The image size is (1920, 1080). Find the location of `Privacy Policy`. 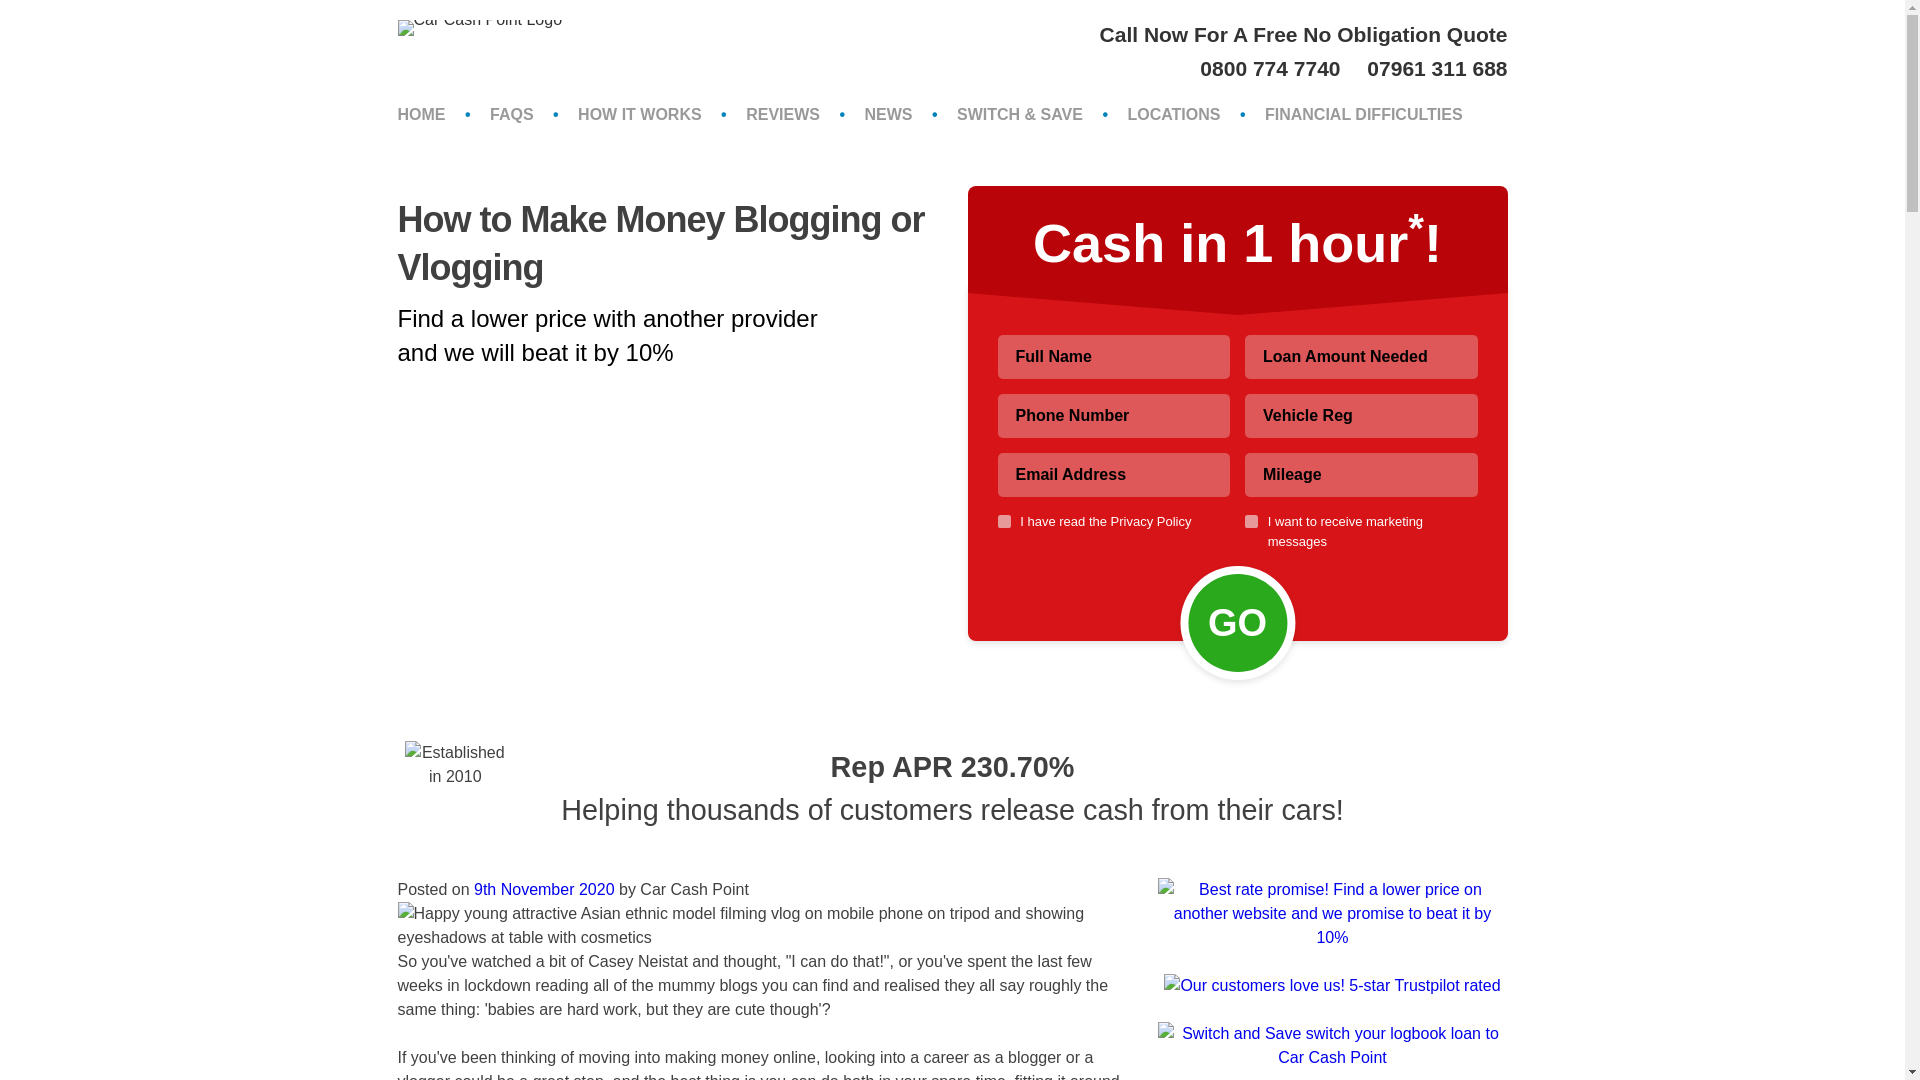

Privacy Policy is located at coordinates (1152, 522).